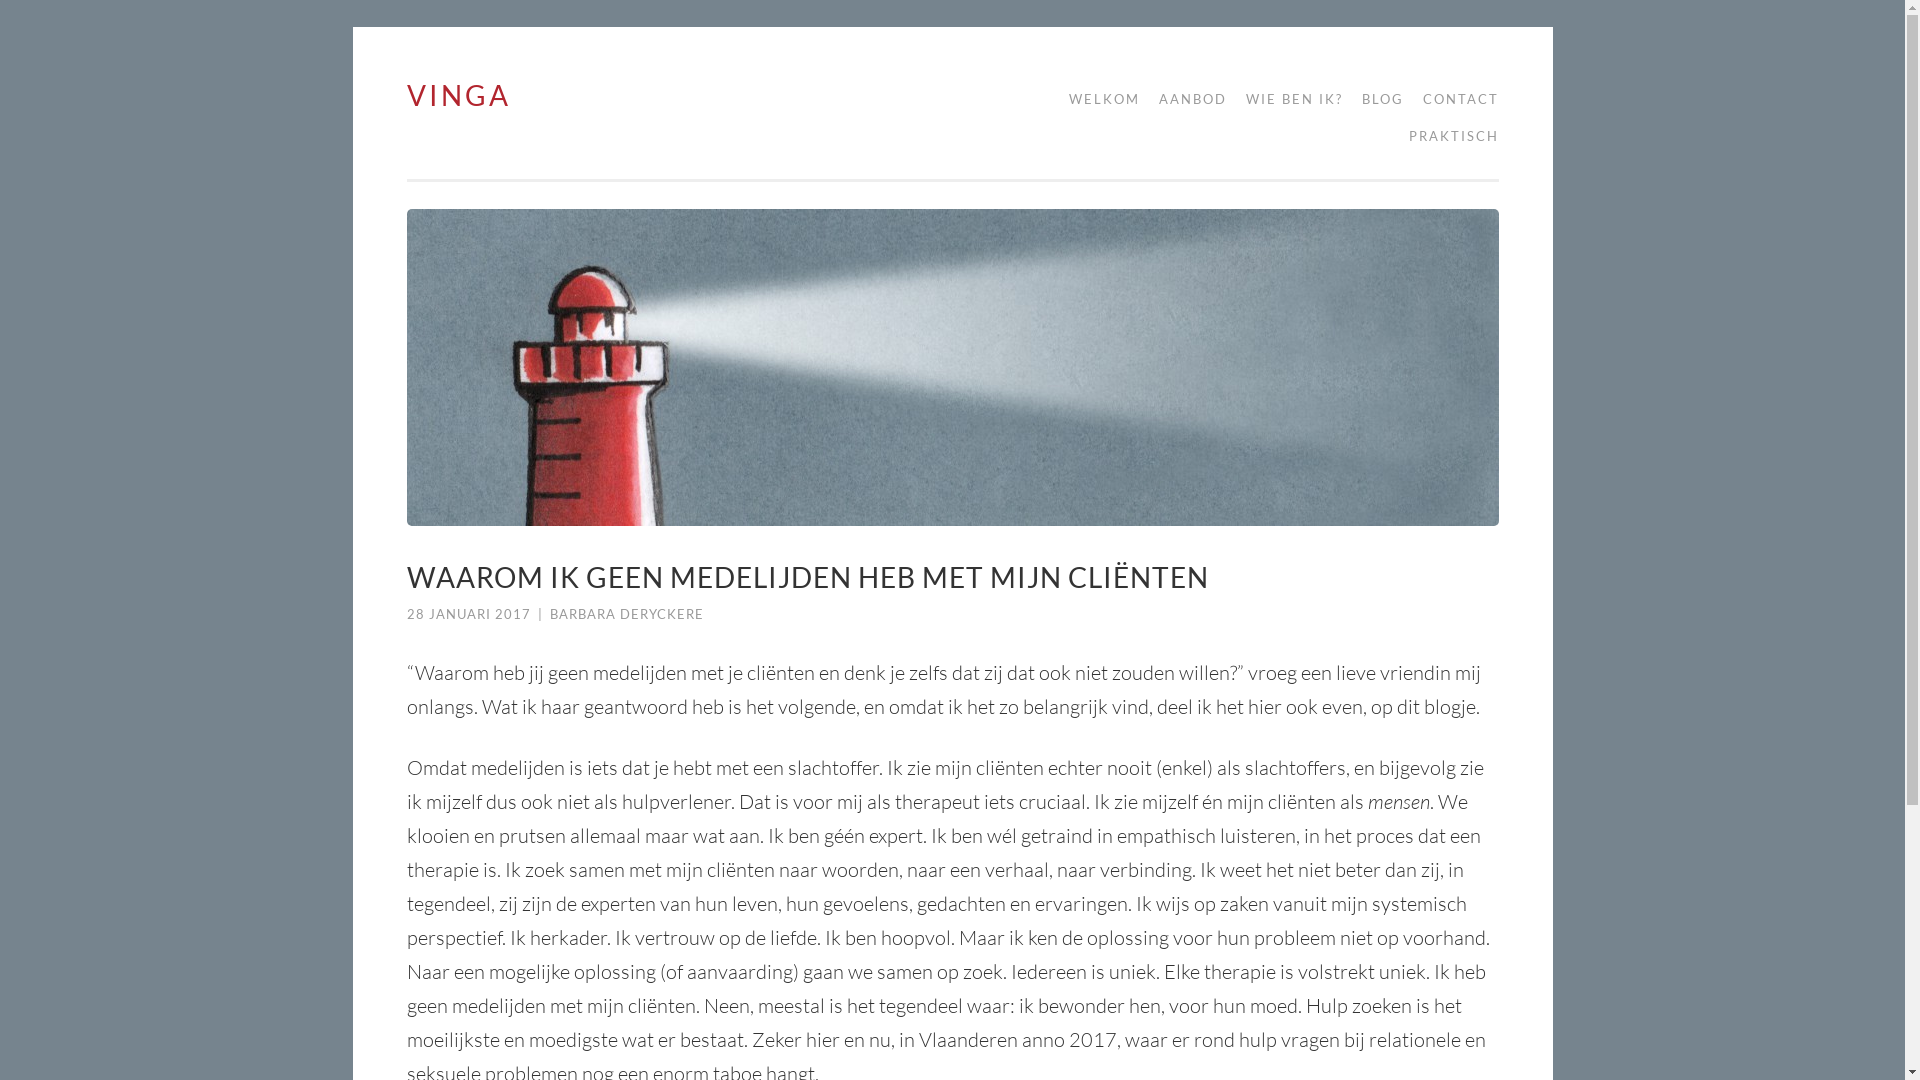 The image size is (1920, 1080). Describe the element at coordinates (1446, 136) in the screenshot. I see `PRAKTISCH` at that location.